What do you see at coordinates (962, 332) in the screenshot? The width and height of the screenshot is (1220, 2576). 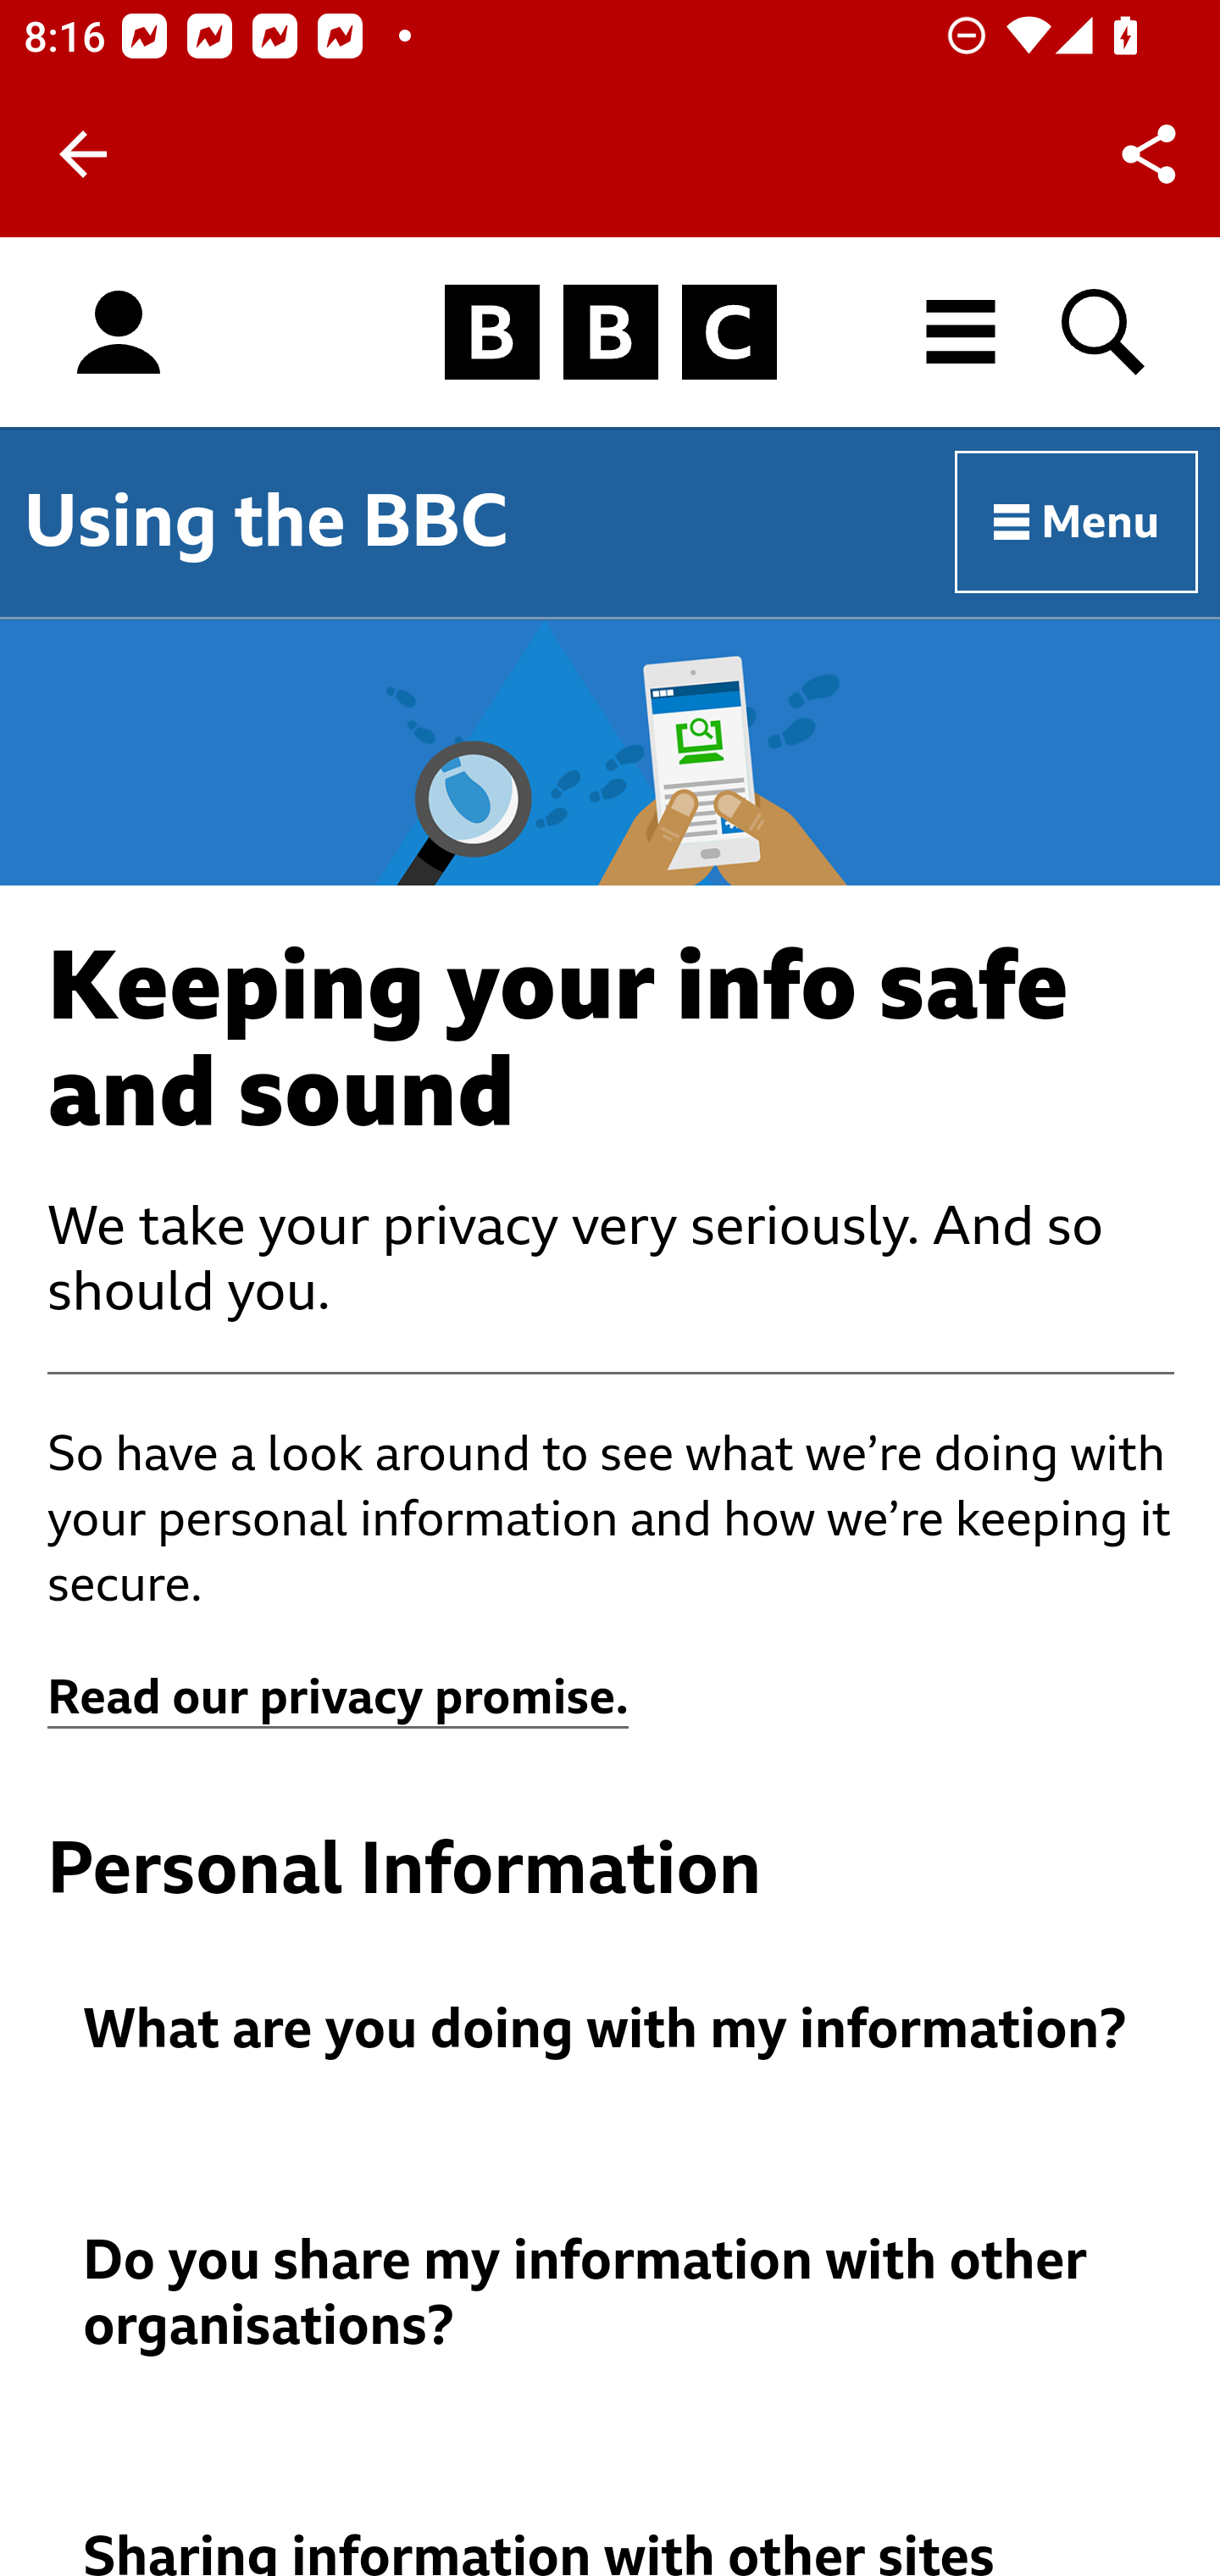 I see `All BBC destinations menu` at bounding box center [962, 332].